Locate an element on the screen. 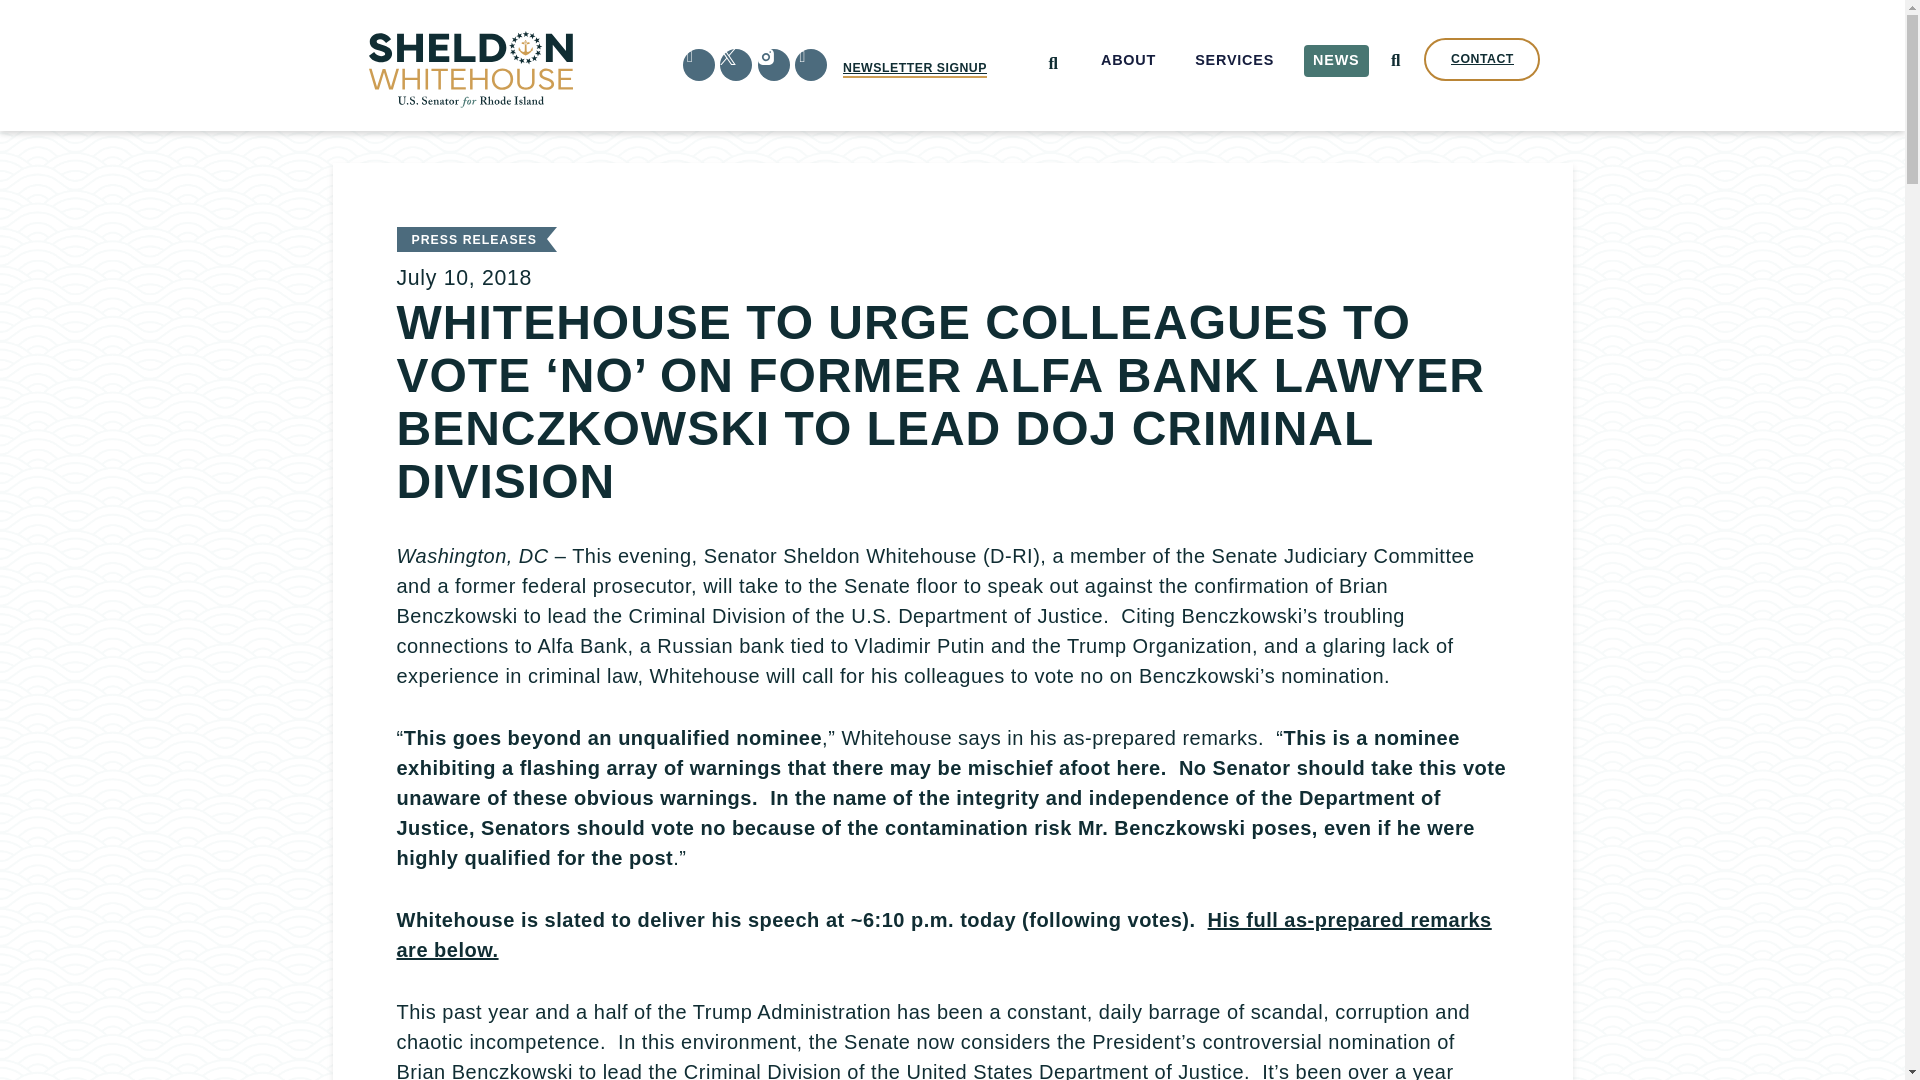 The height and width of the screenshot is (1080, 1920). NEWSLETTER SIGNUP is located at coordinates (914, 68).